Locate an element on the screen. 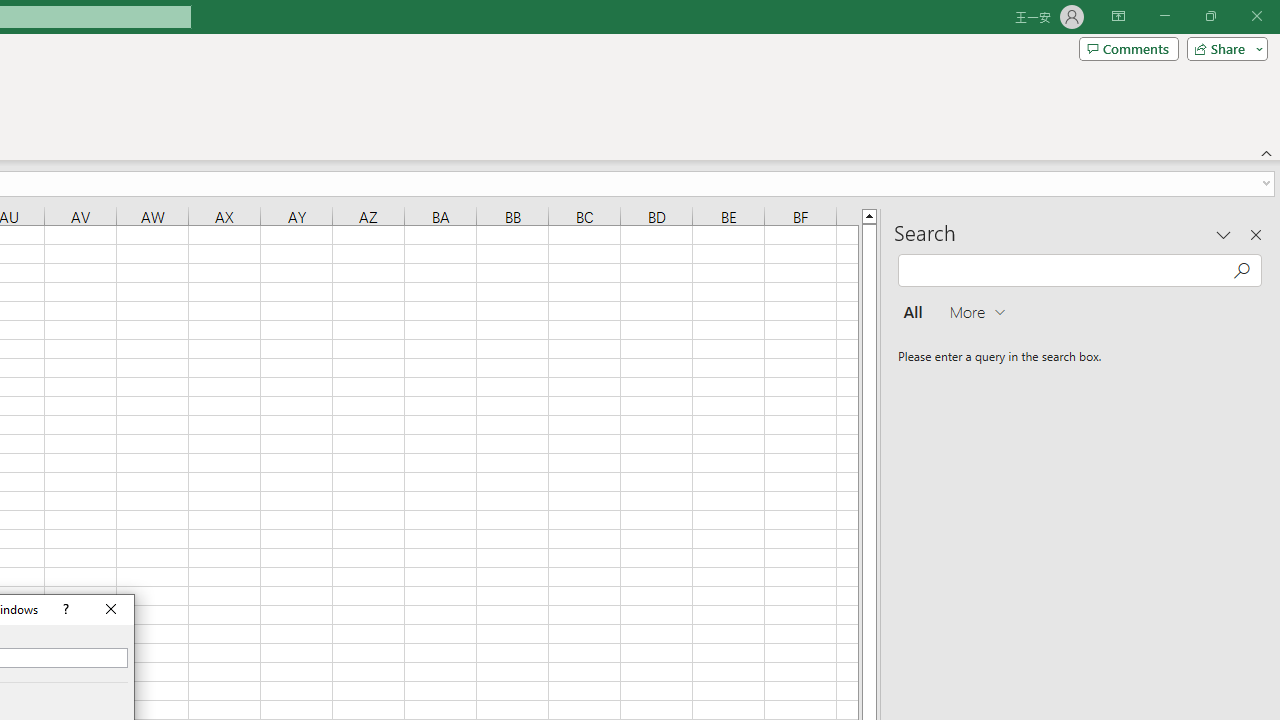 This screenshot has width=1280, height=720. Task Pane Options is located at coordinates (1224, 234).